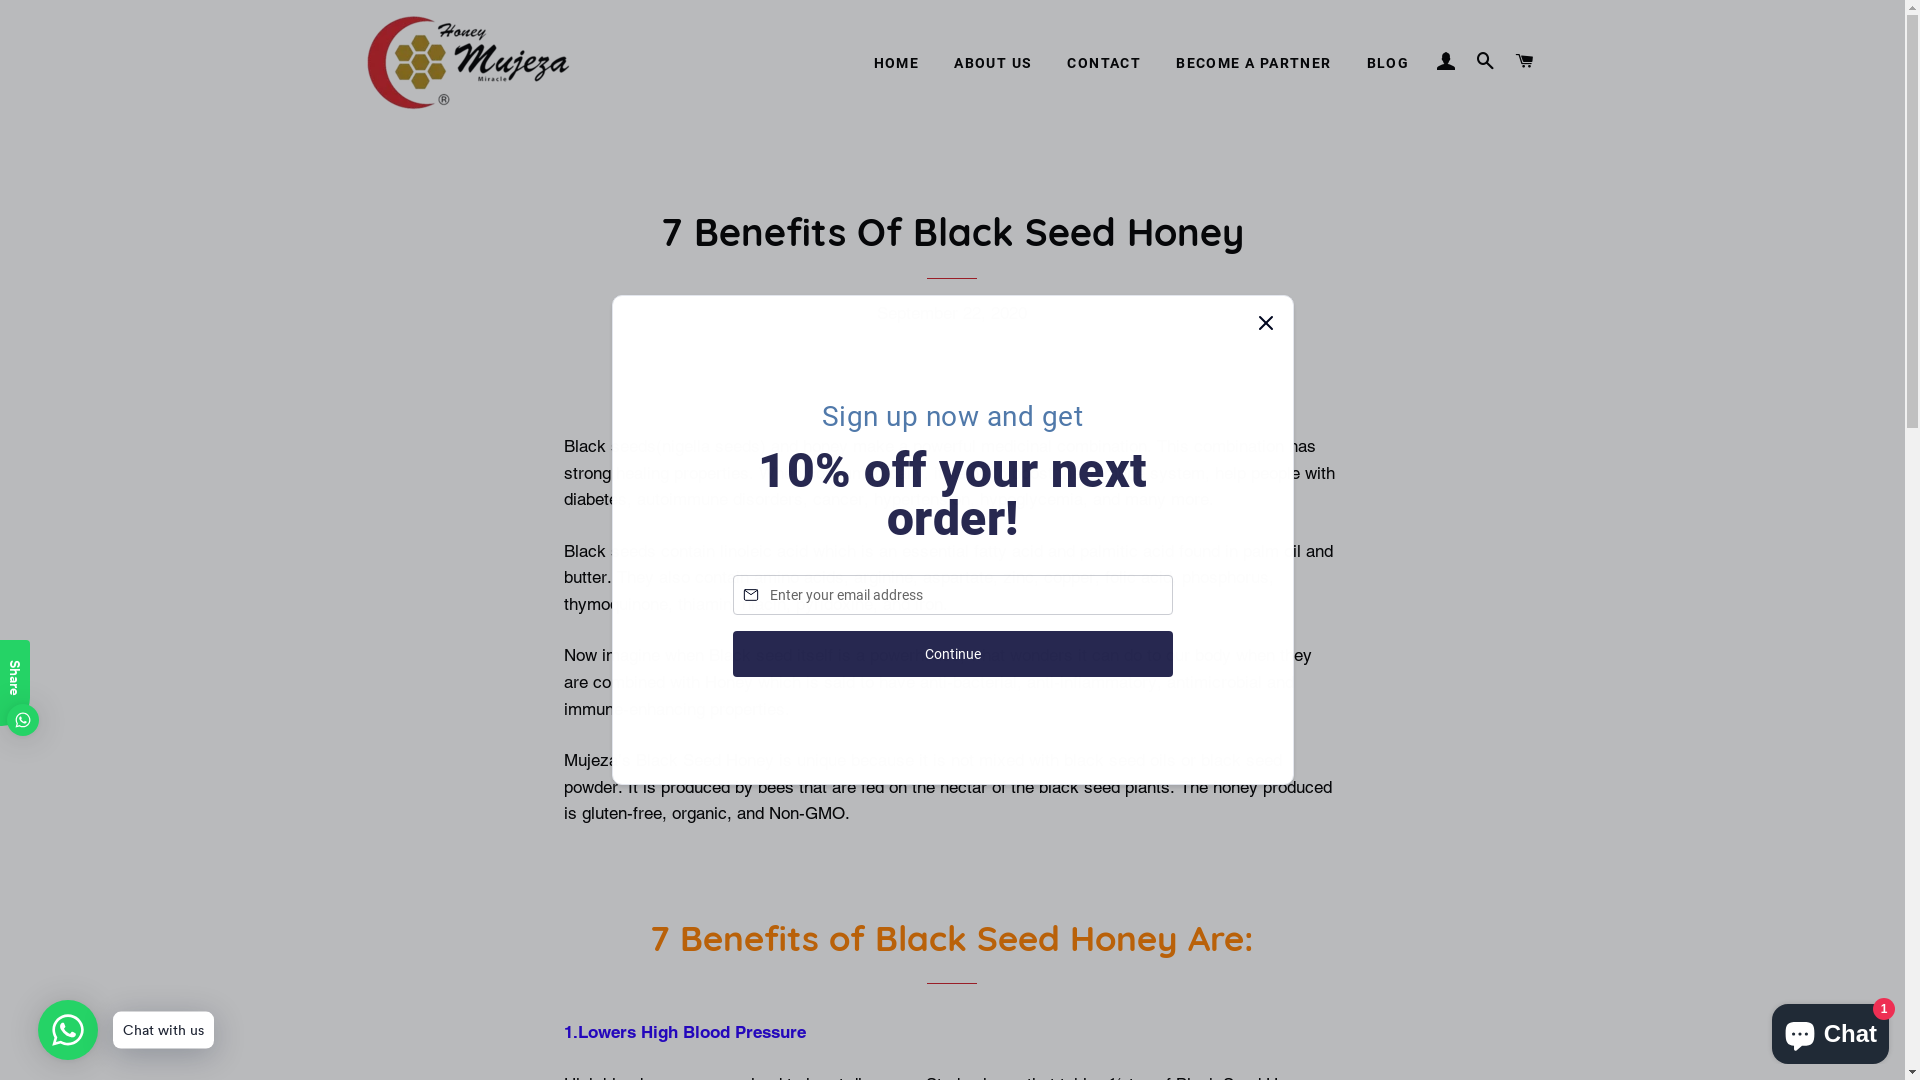 The width and height of the screenshot is (1920, 1080). What do you see at coordinates (1104, 64) in the screenshot?
I see `CONTACT` at bounding box center [1104, 64].